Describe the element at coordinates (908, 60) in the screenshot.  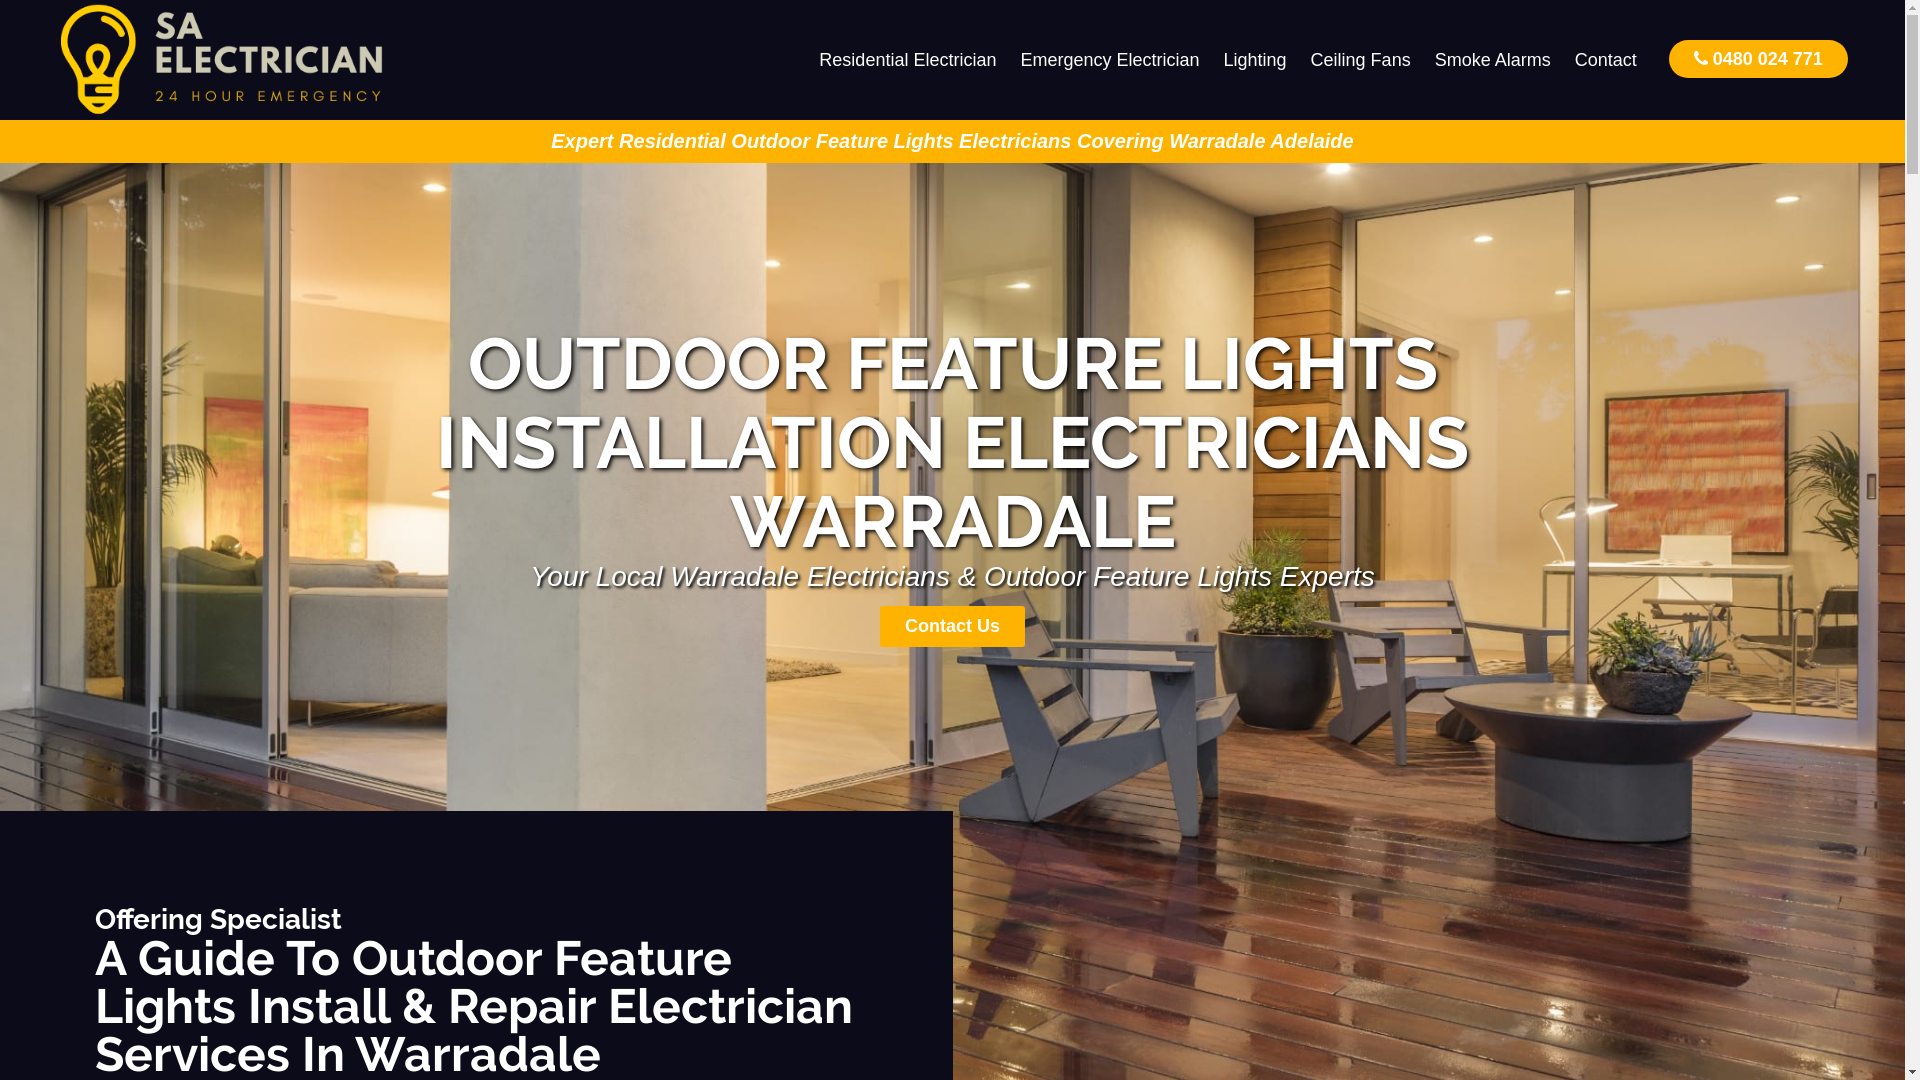
I see `Residential Electrician` at that location.